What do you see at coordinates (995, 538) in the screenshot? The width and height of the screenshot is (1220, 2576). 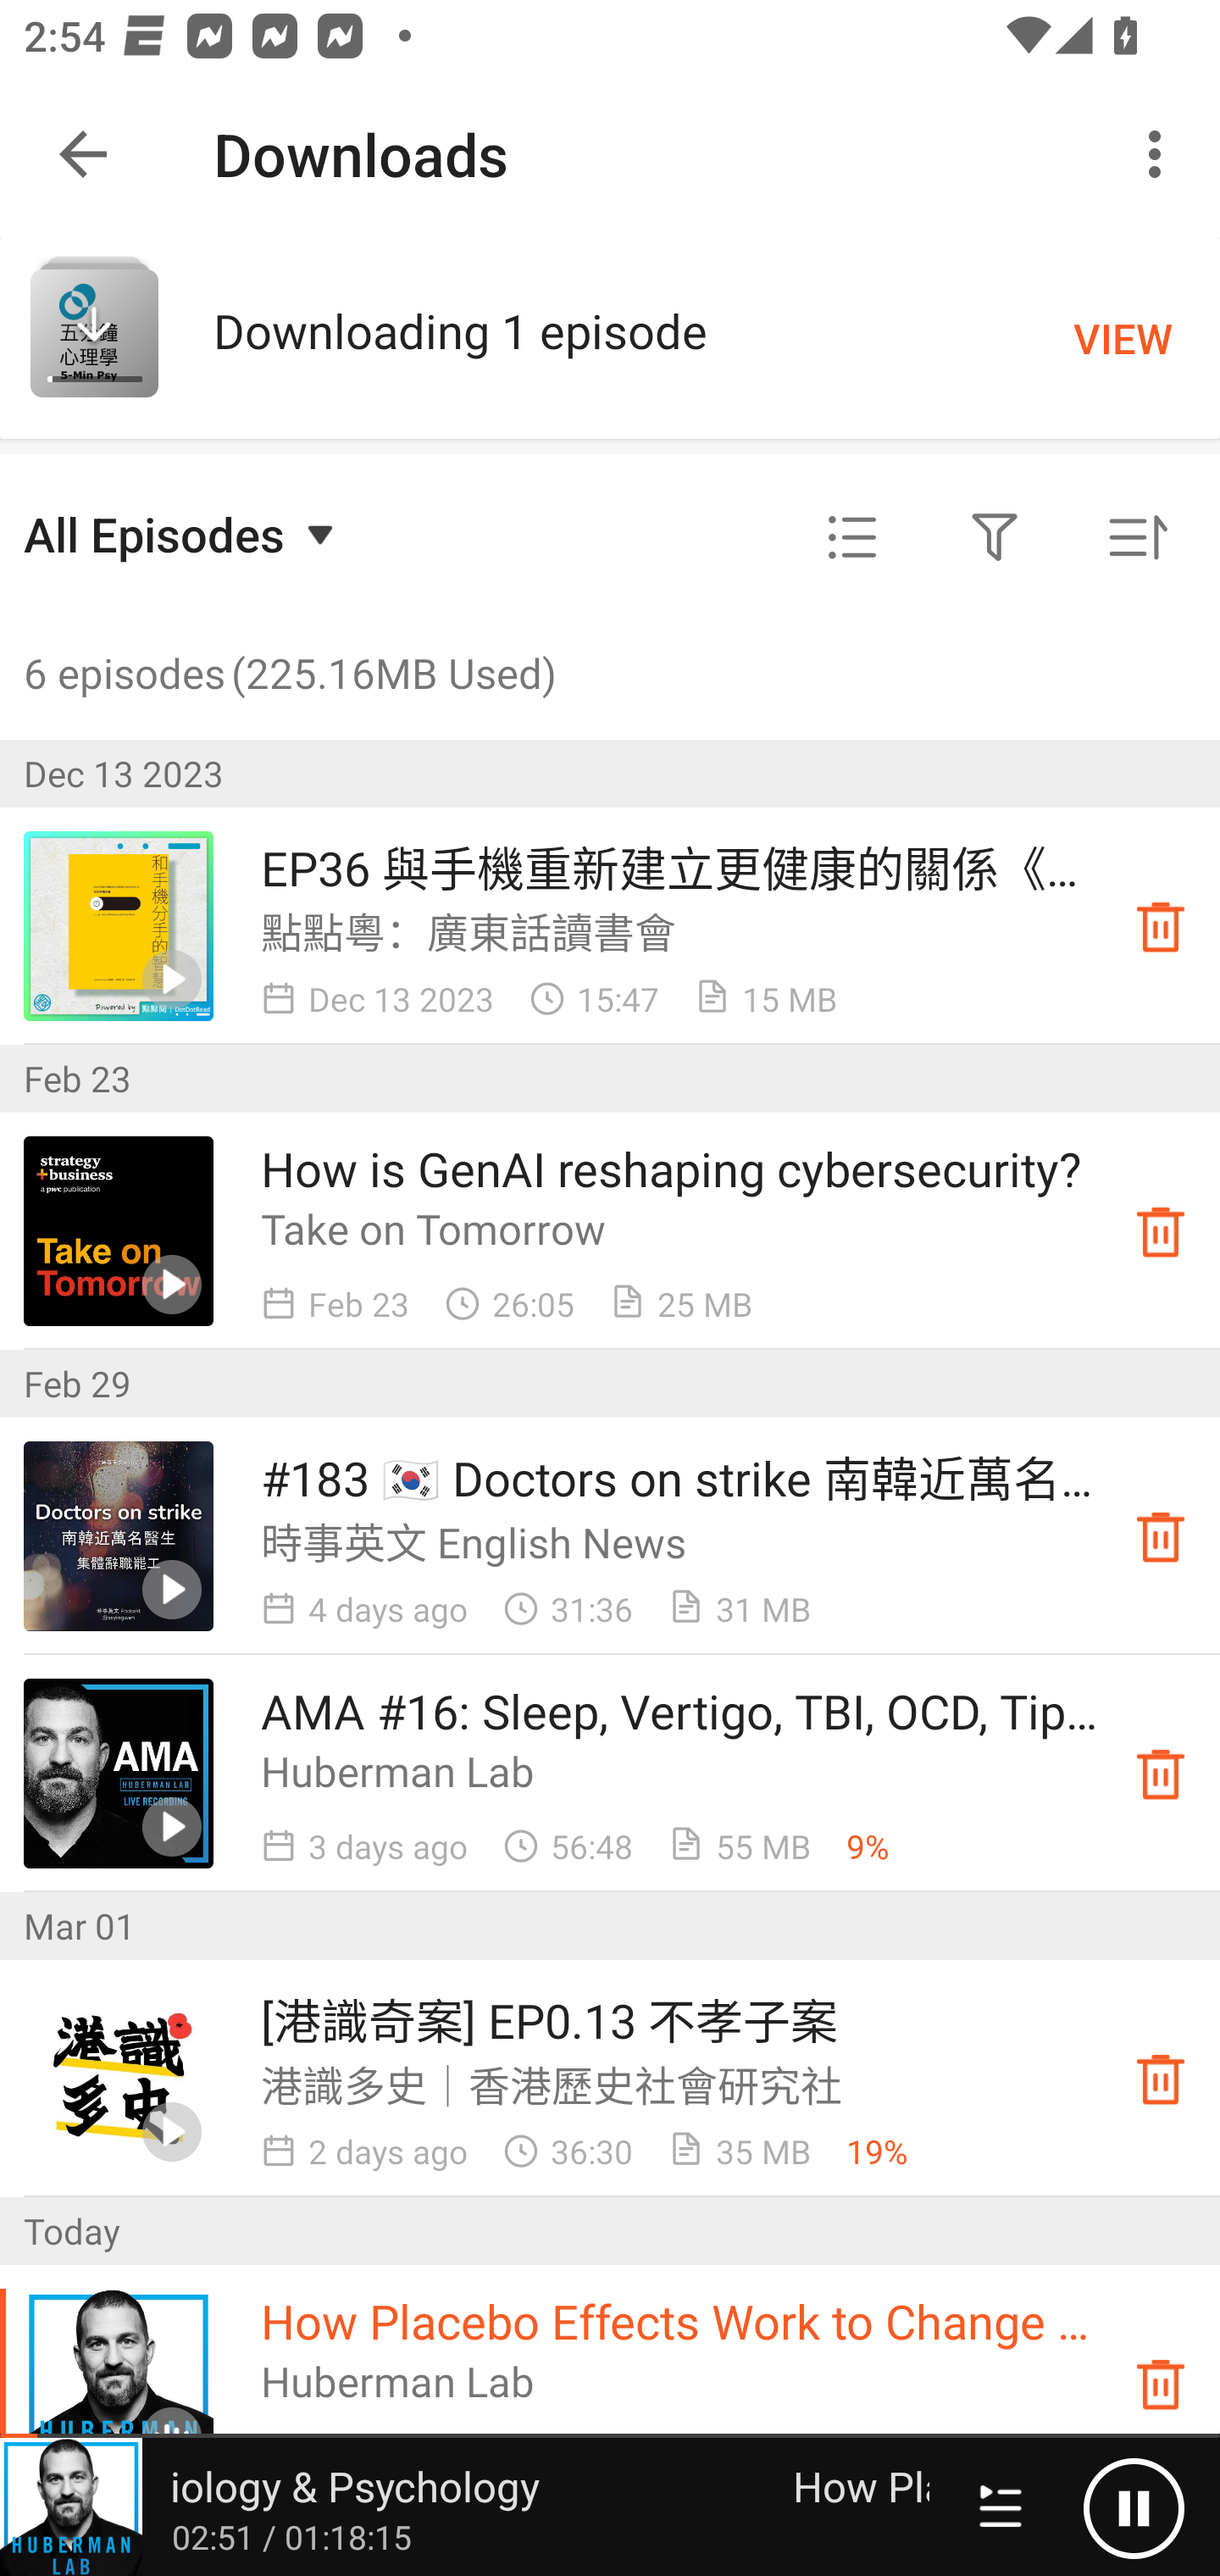 I see `` at bounding box center [995, 538].